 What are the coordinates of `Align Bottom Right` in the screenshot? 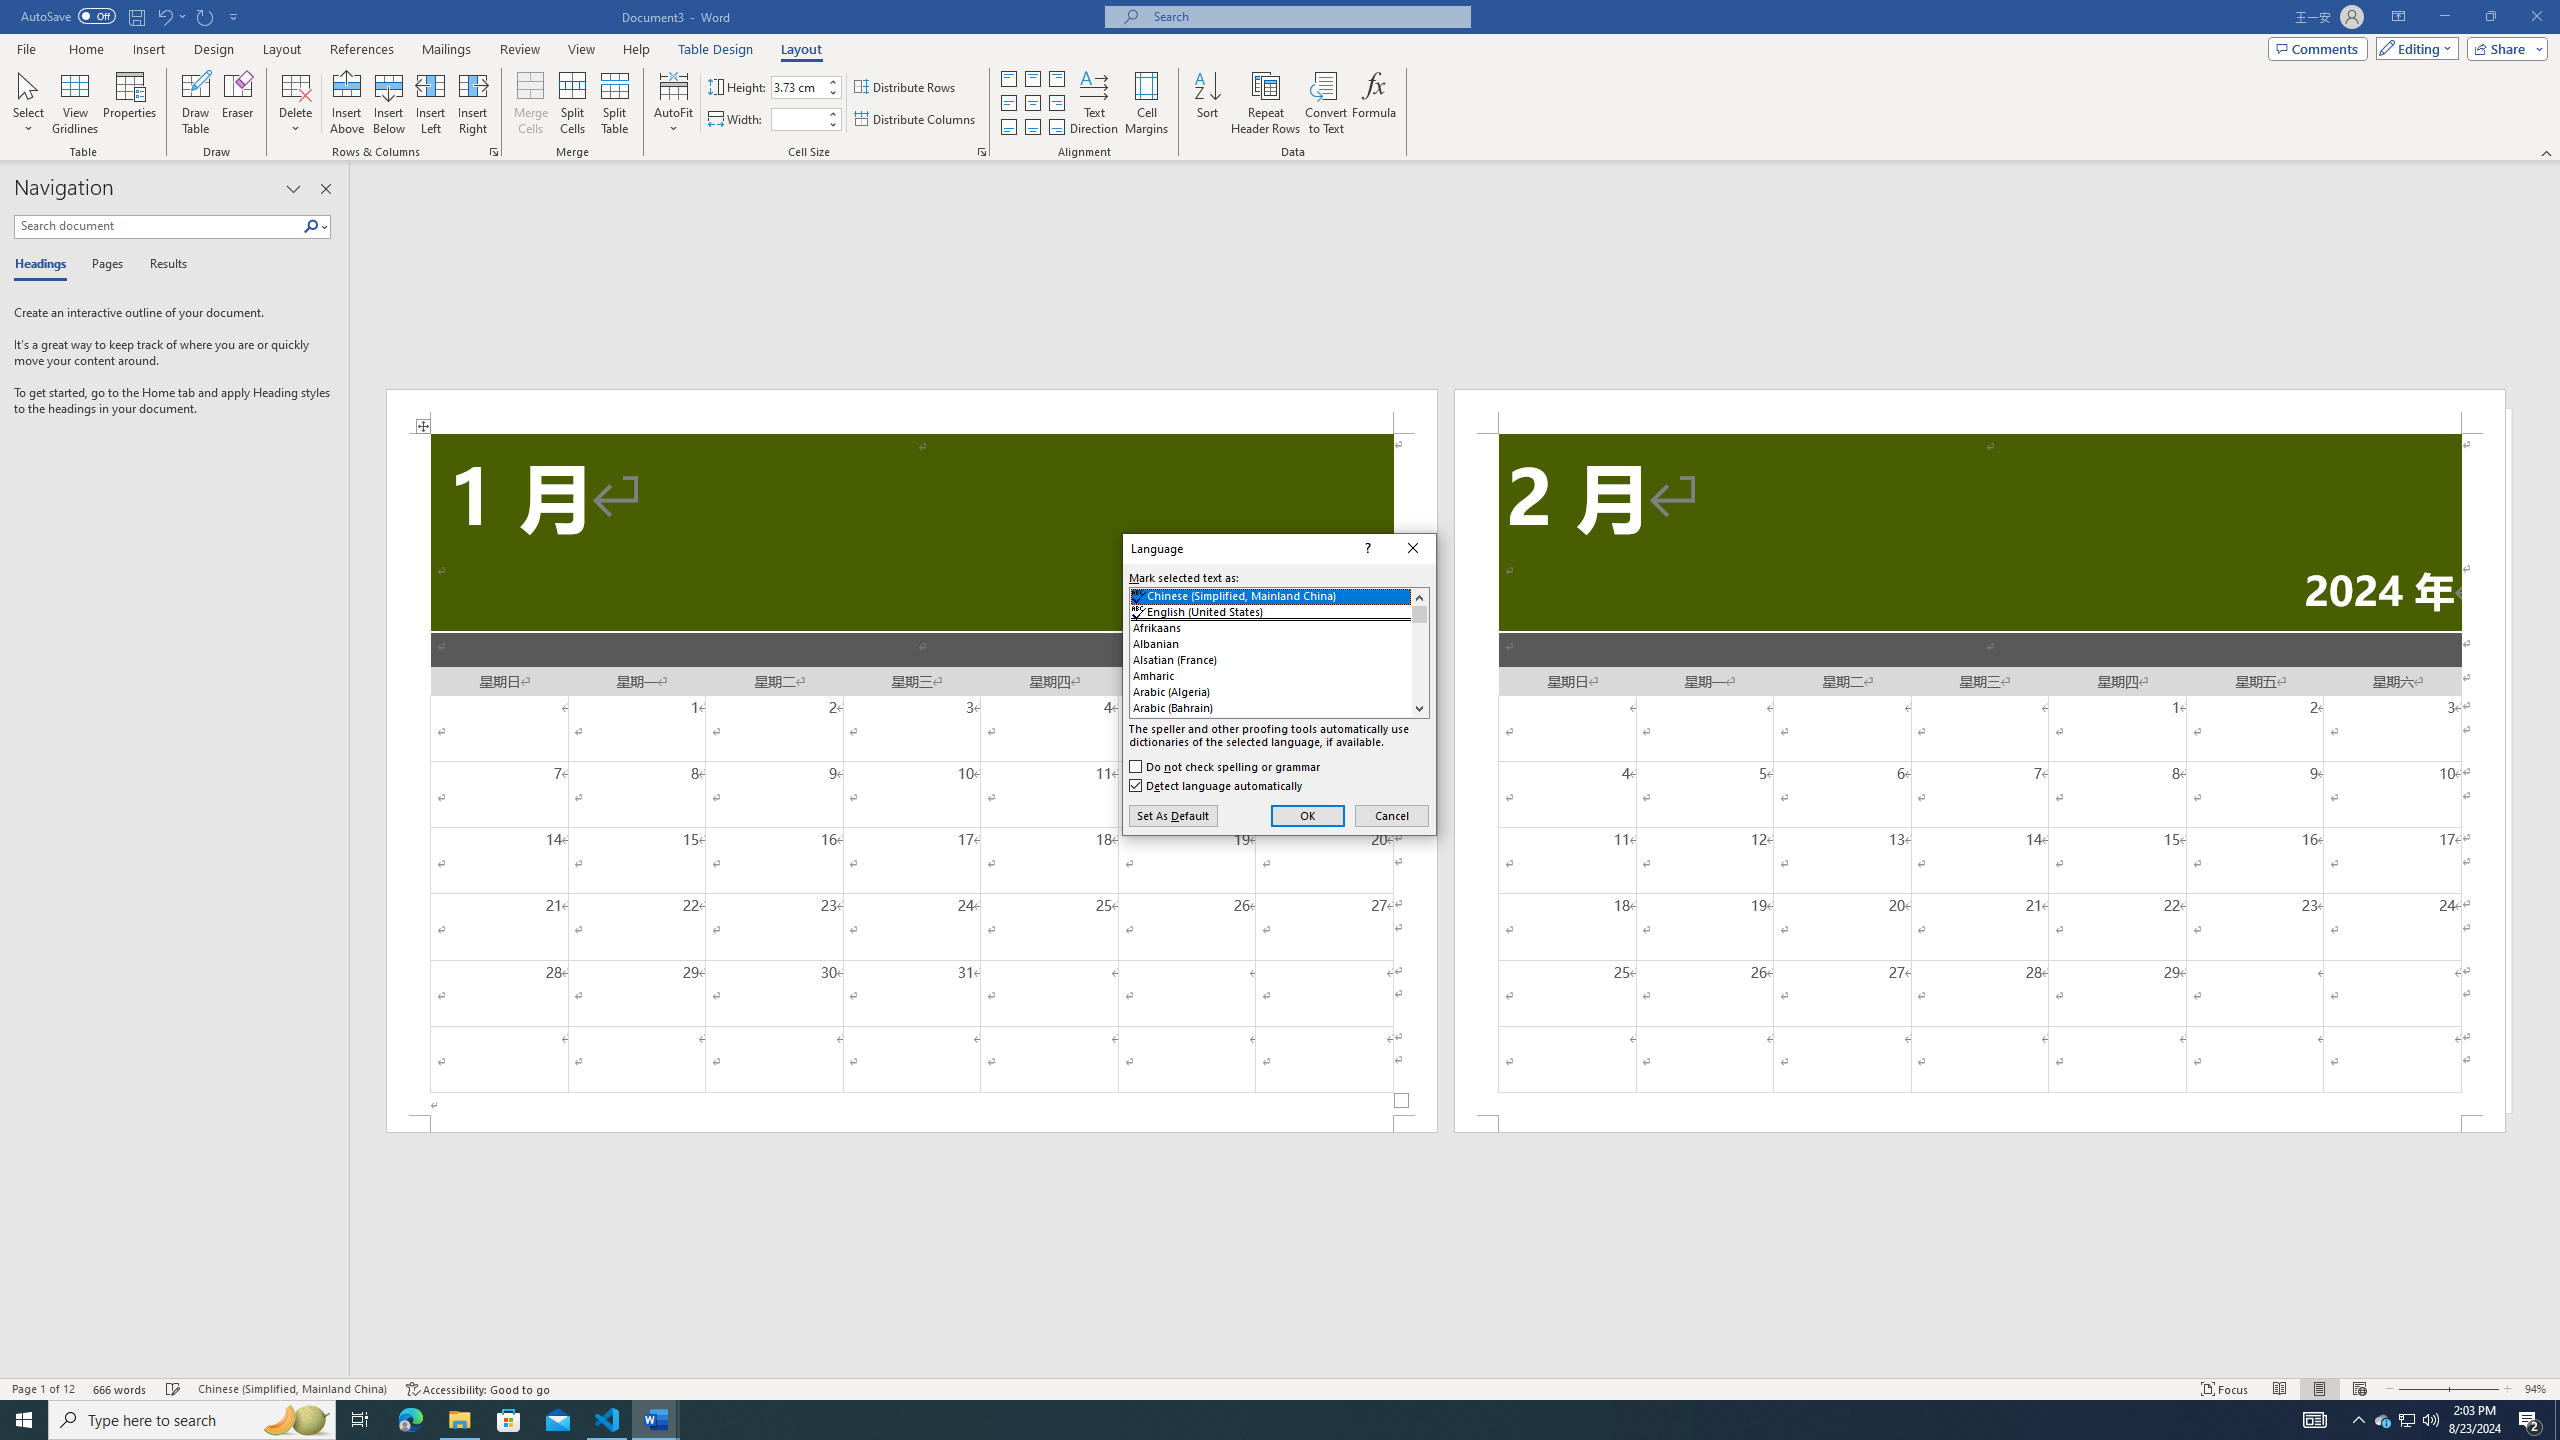 It's located at (1057, 128).